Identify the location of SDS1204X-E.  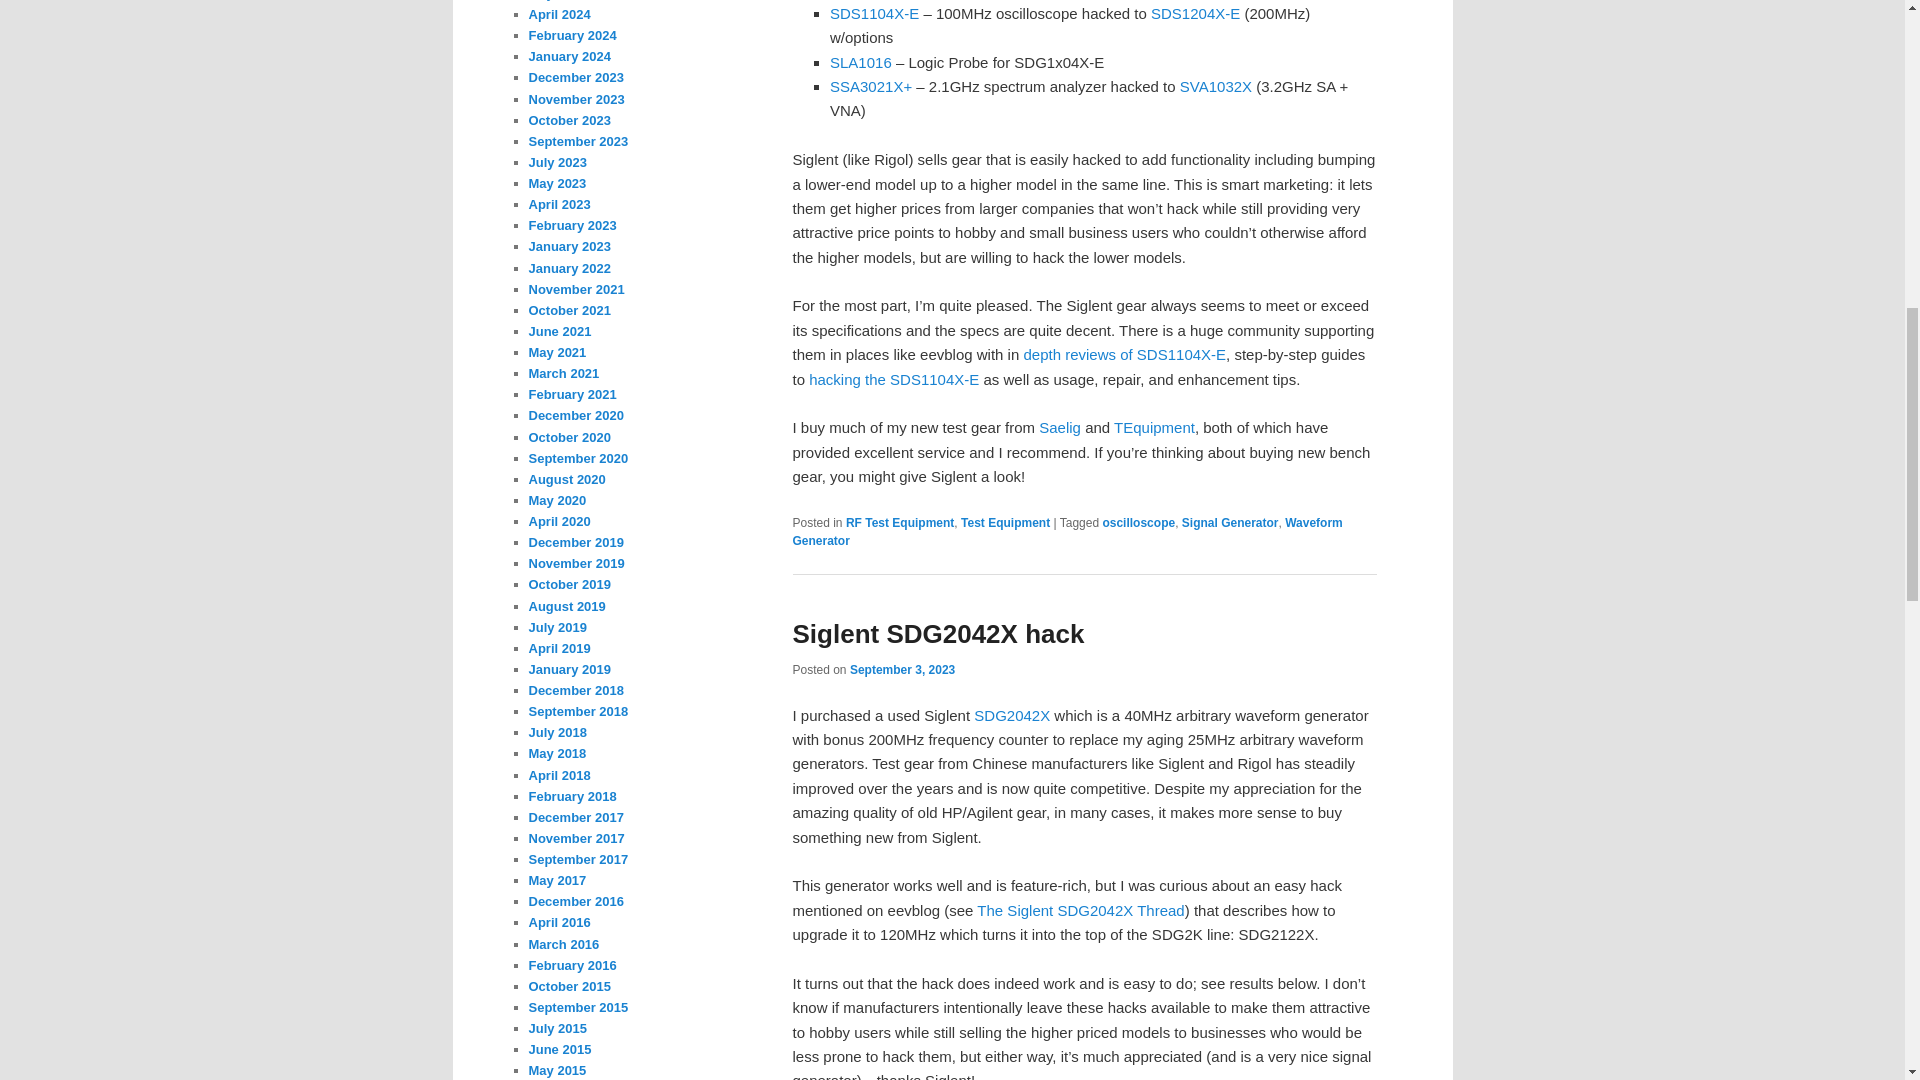
(1195, 13).